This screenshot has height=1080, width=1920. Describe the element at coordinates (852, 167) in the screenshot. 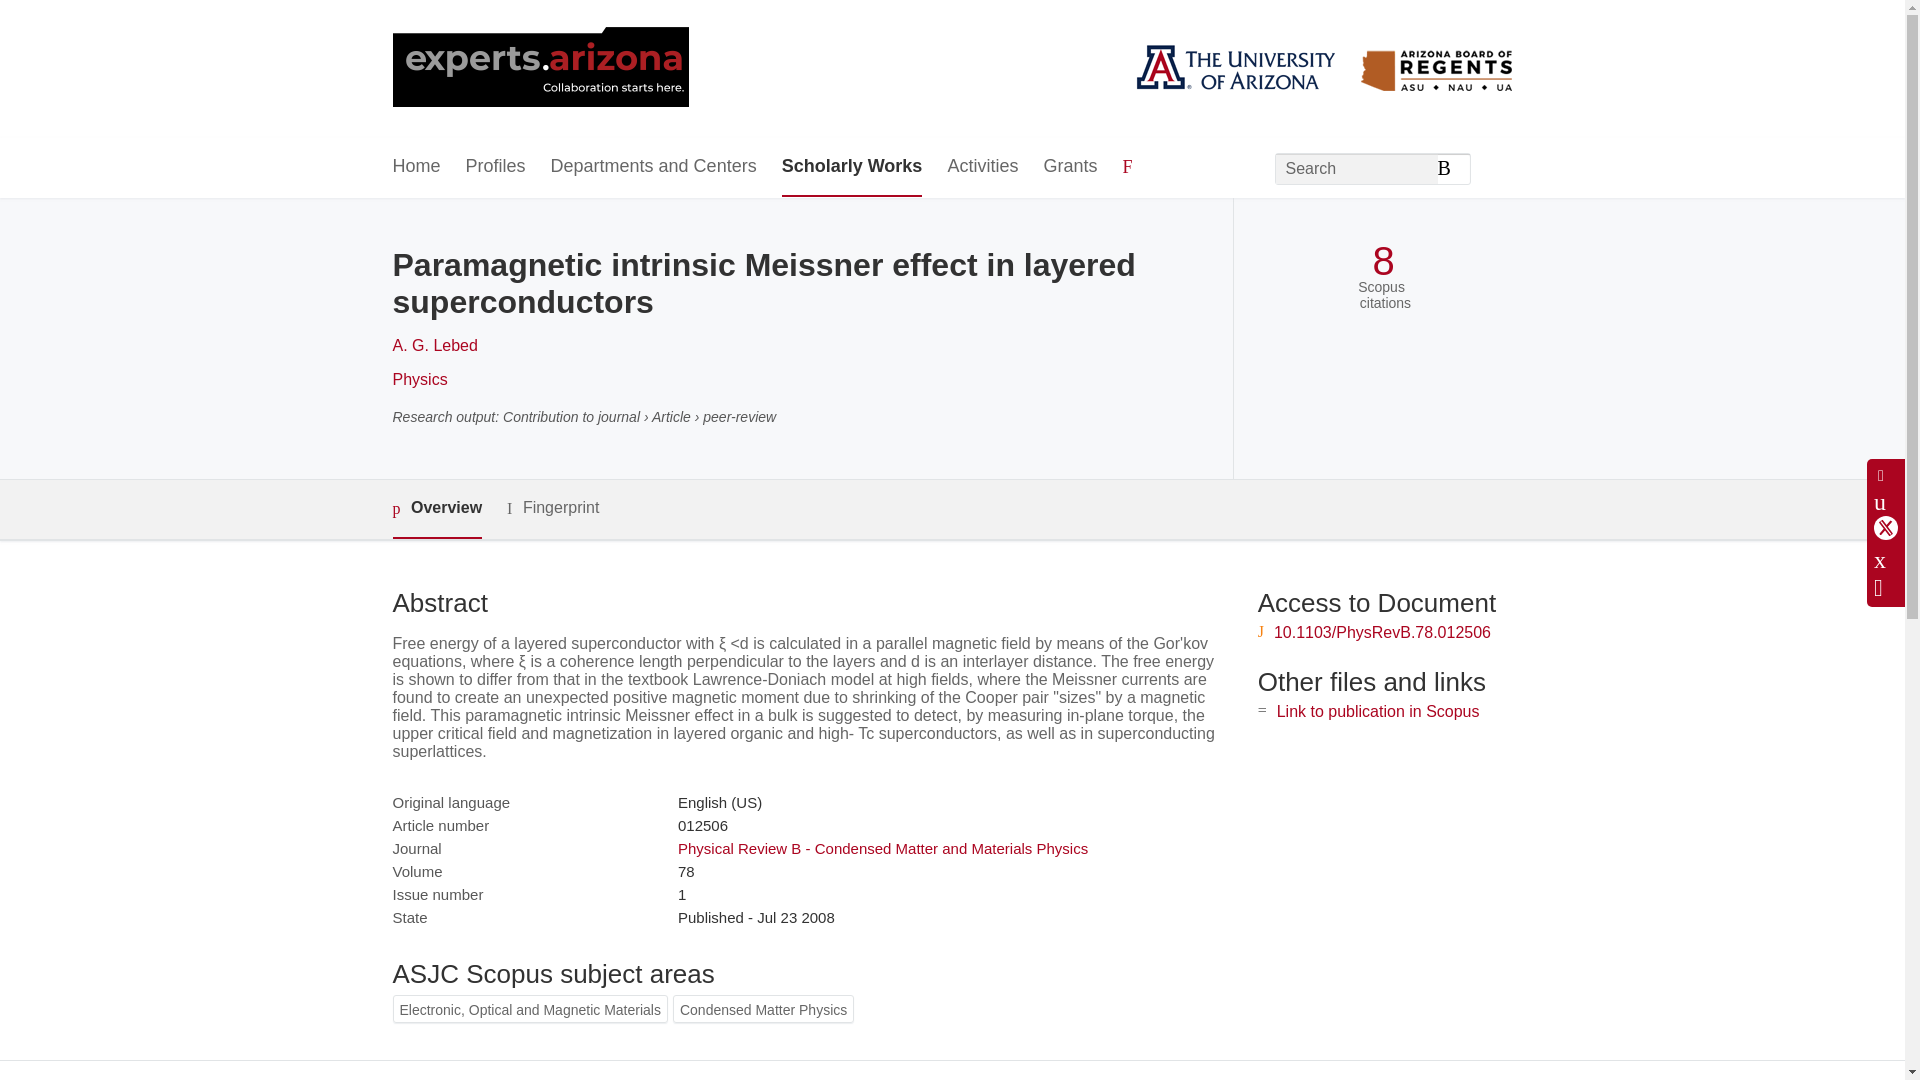

I see `Scholarly Works` at that location.